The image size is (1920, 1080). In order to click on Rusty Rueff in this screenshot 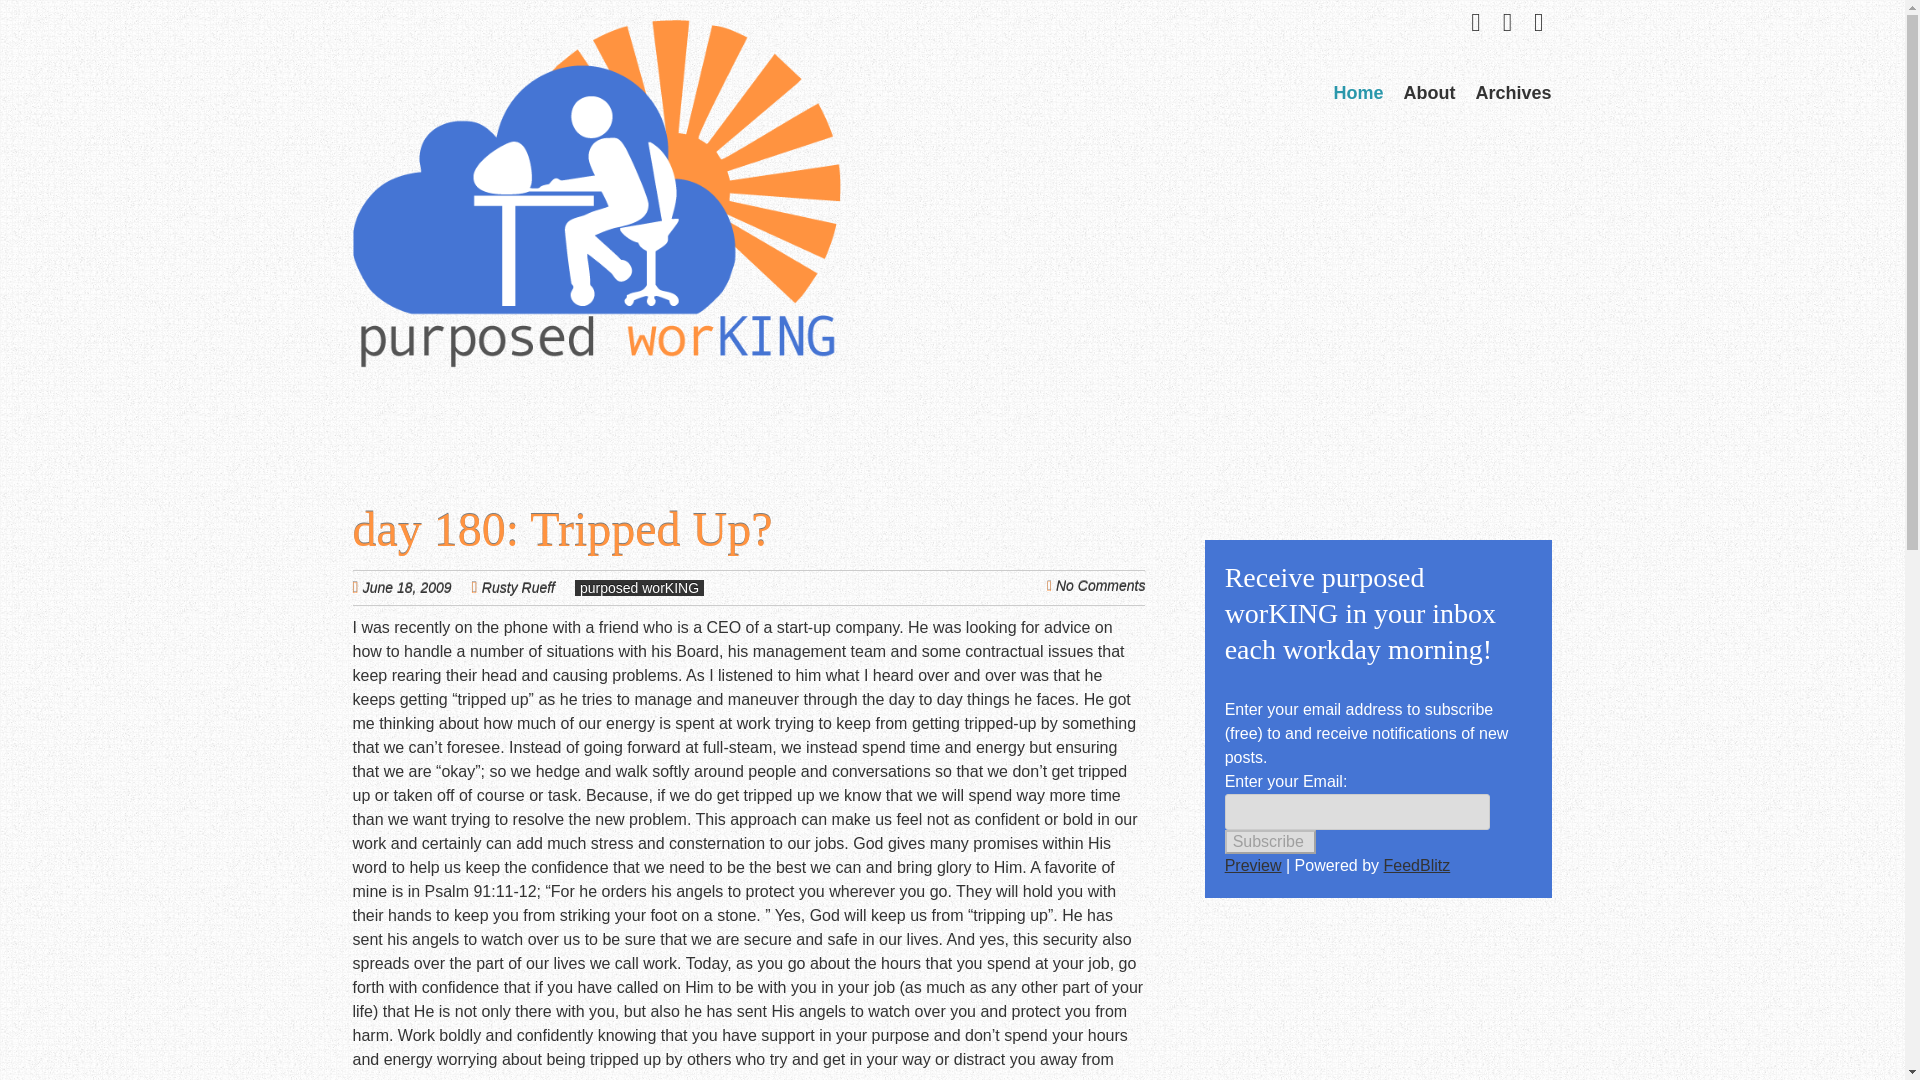, I will do `click(518, 588)`.